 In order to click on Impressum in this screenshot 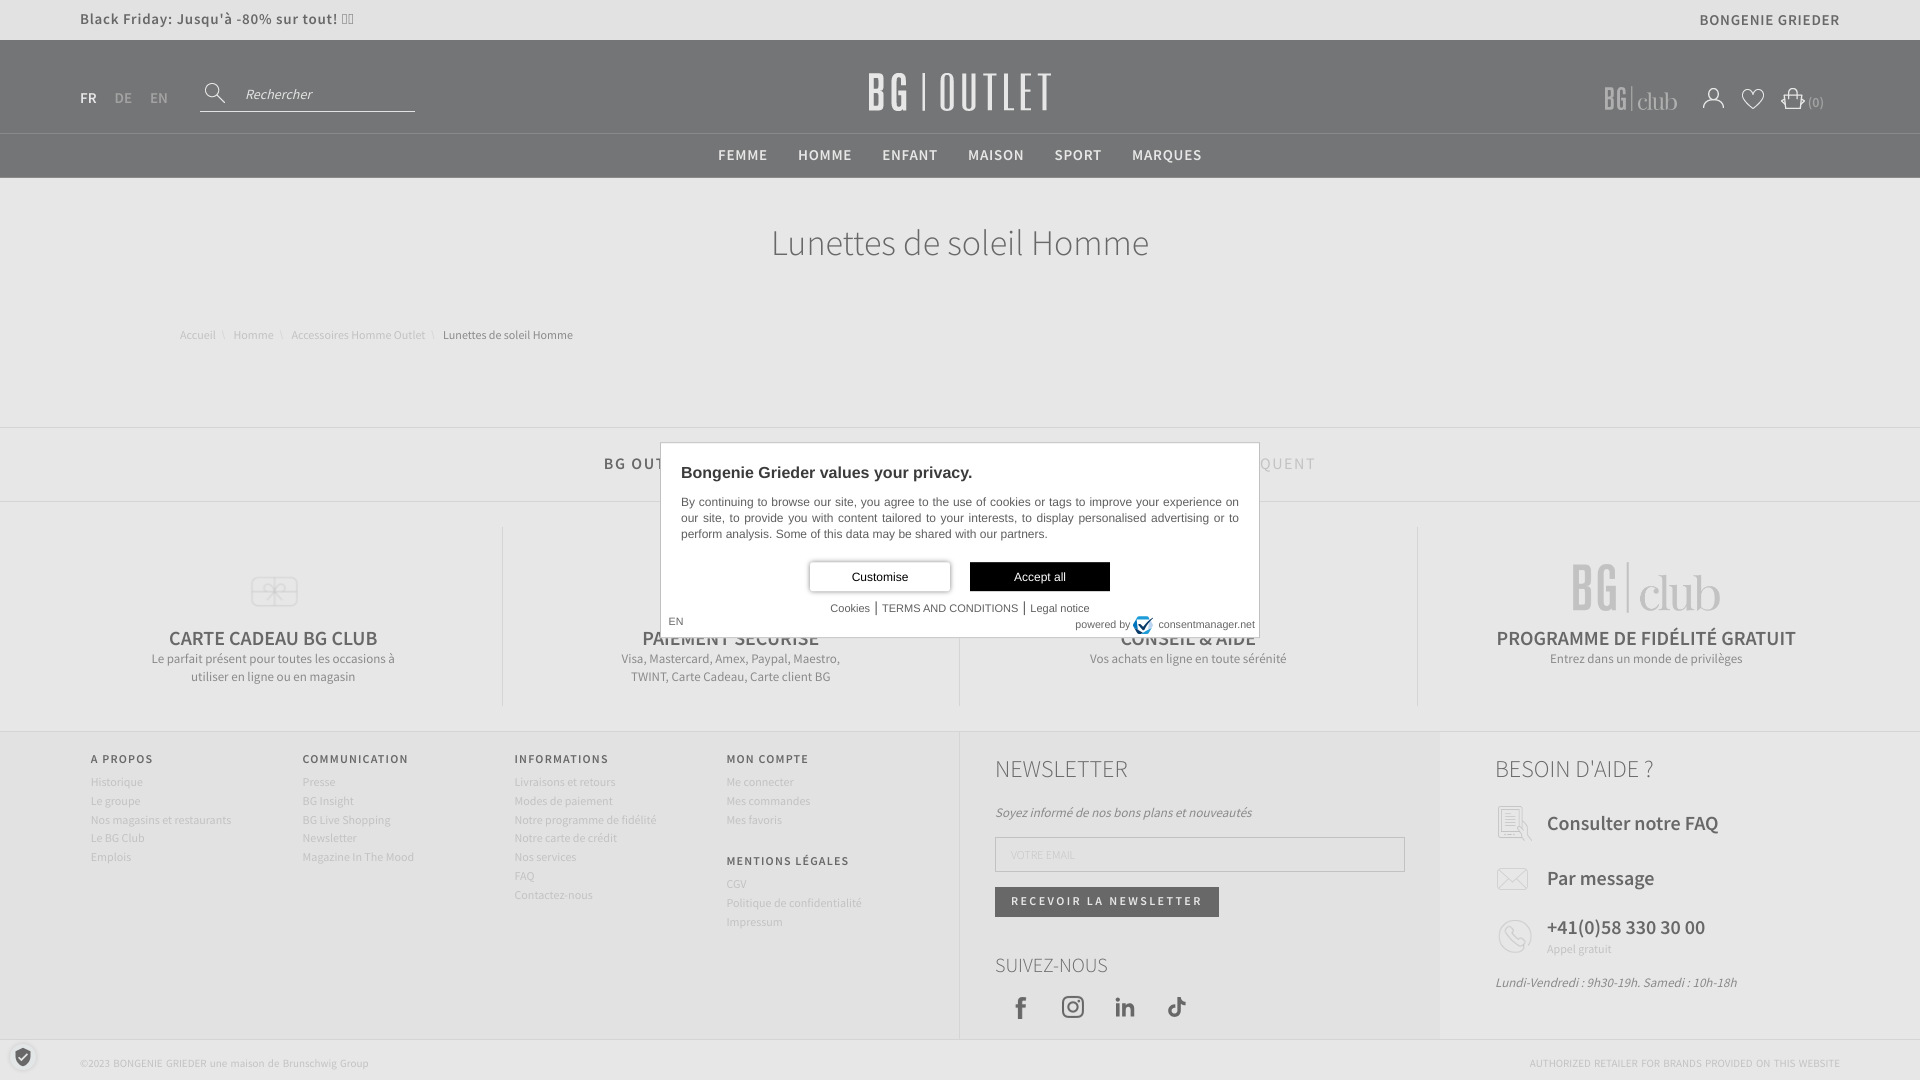, I will do `click(754, 922)`.